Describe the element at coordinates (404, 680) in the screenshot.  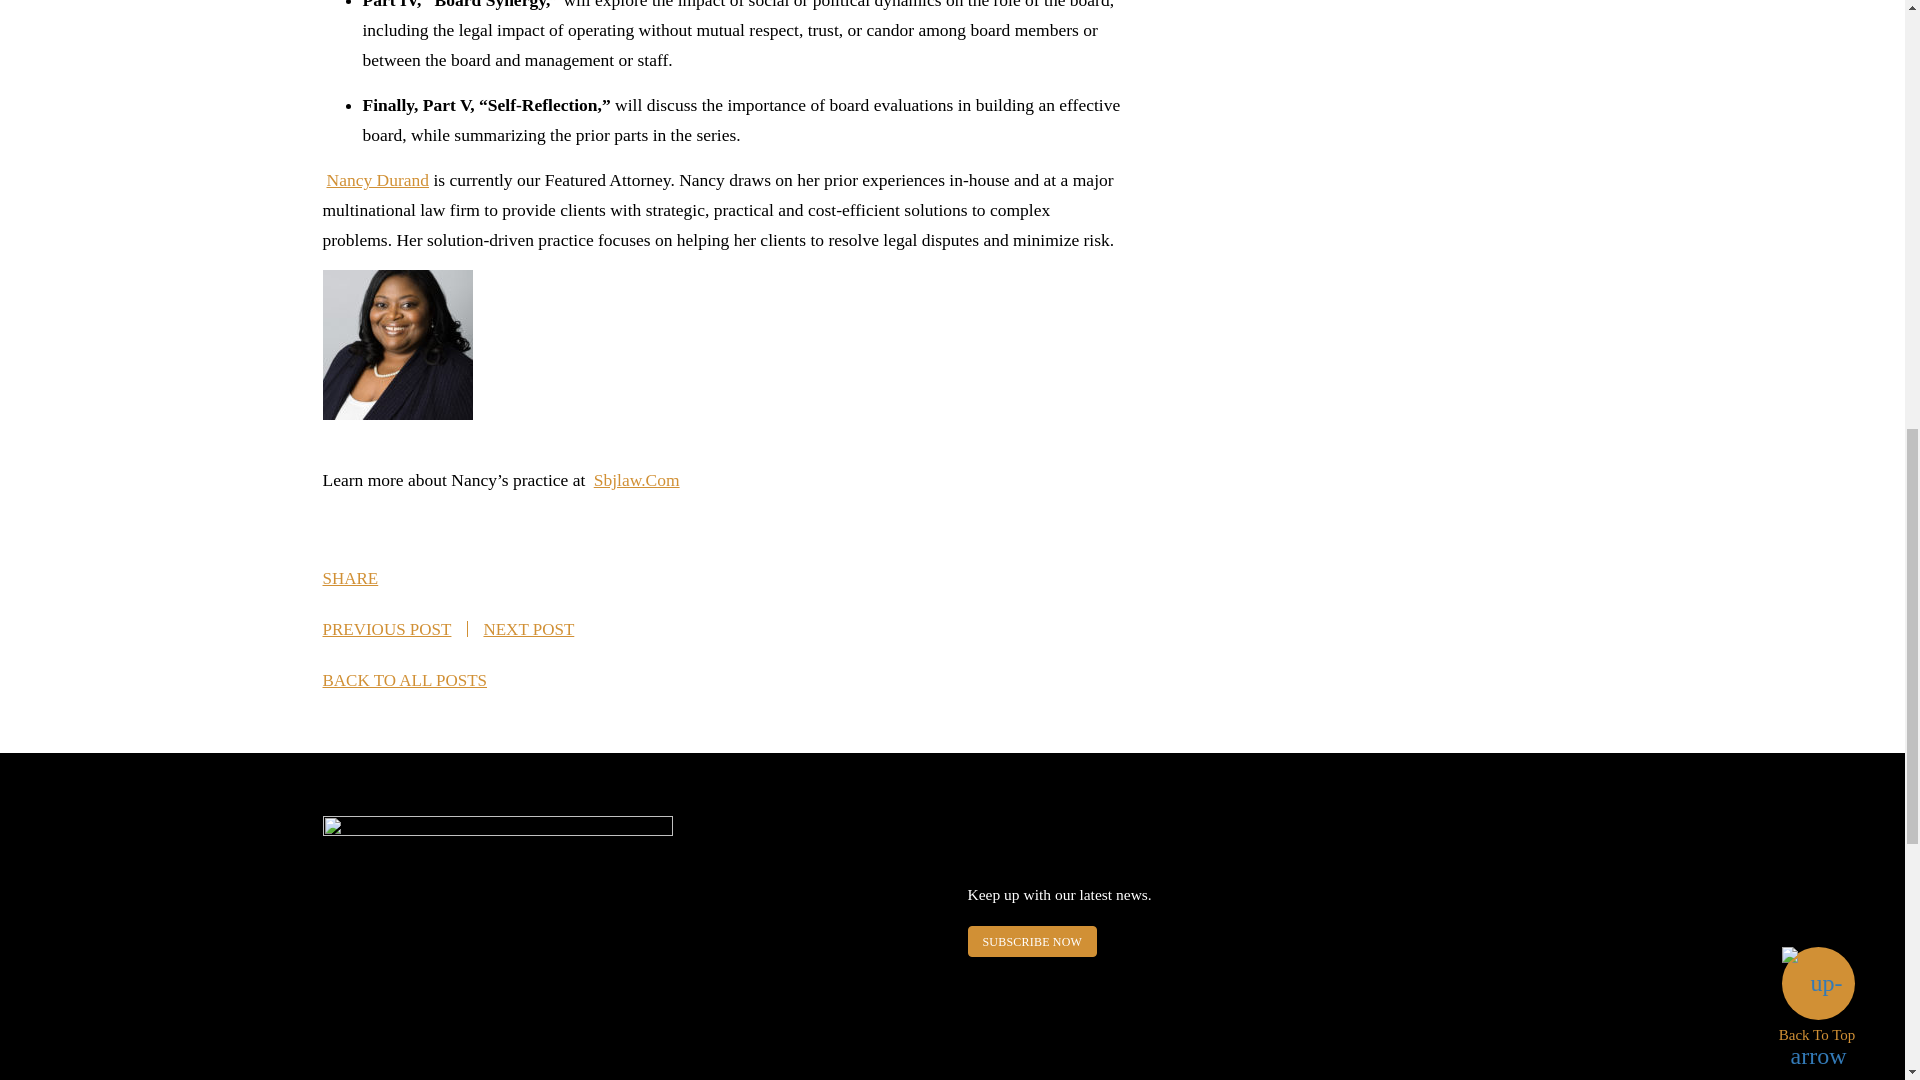
I see `BACK TO ALL POSTS` at that location.